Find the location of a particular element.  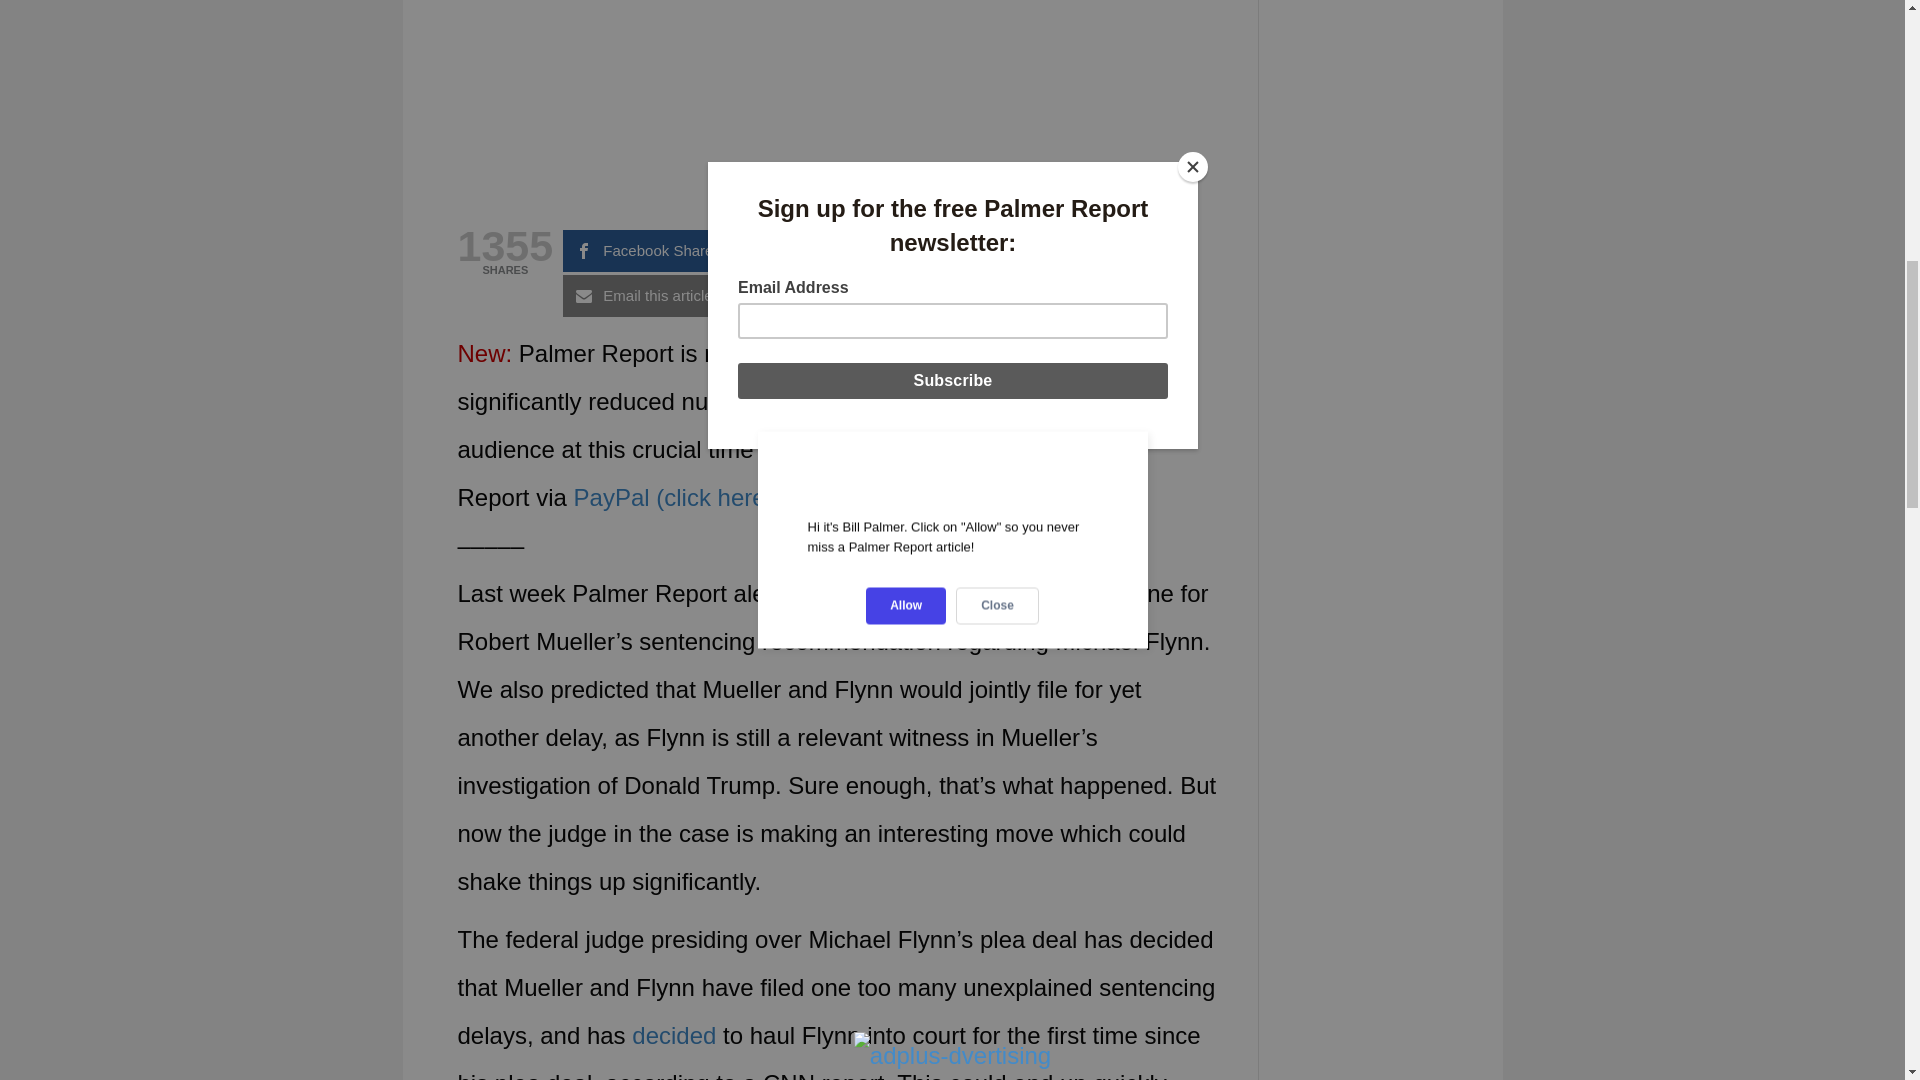

Email this article is located at coordinates (650, 296).